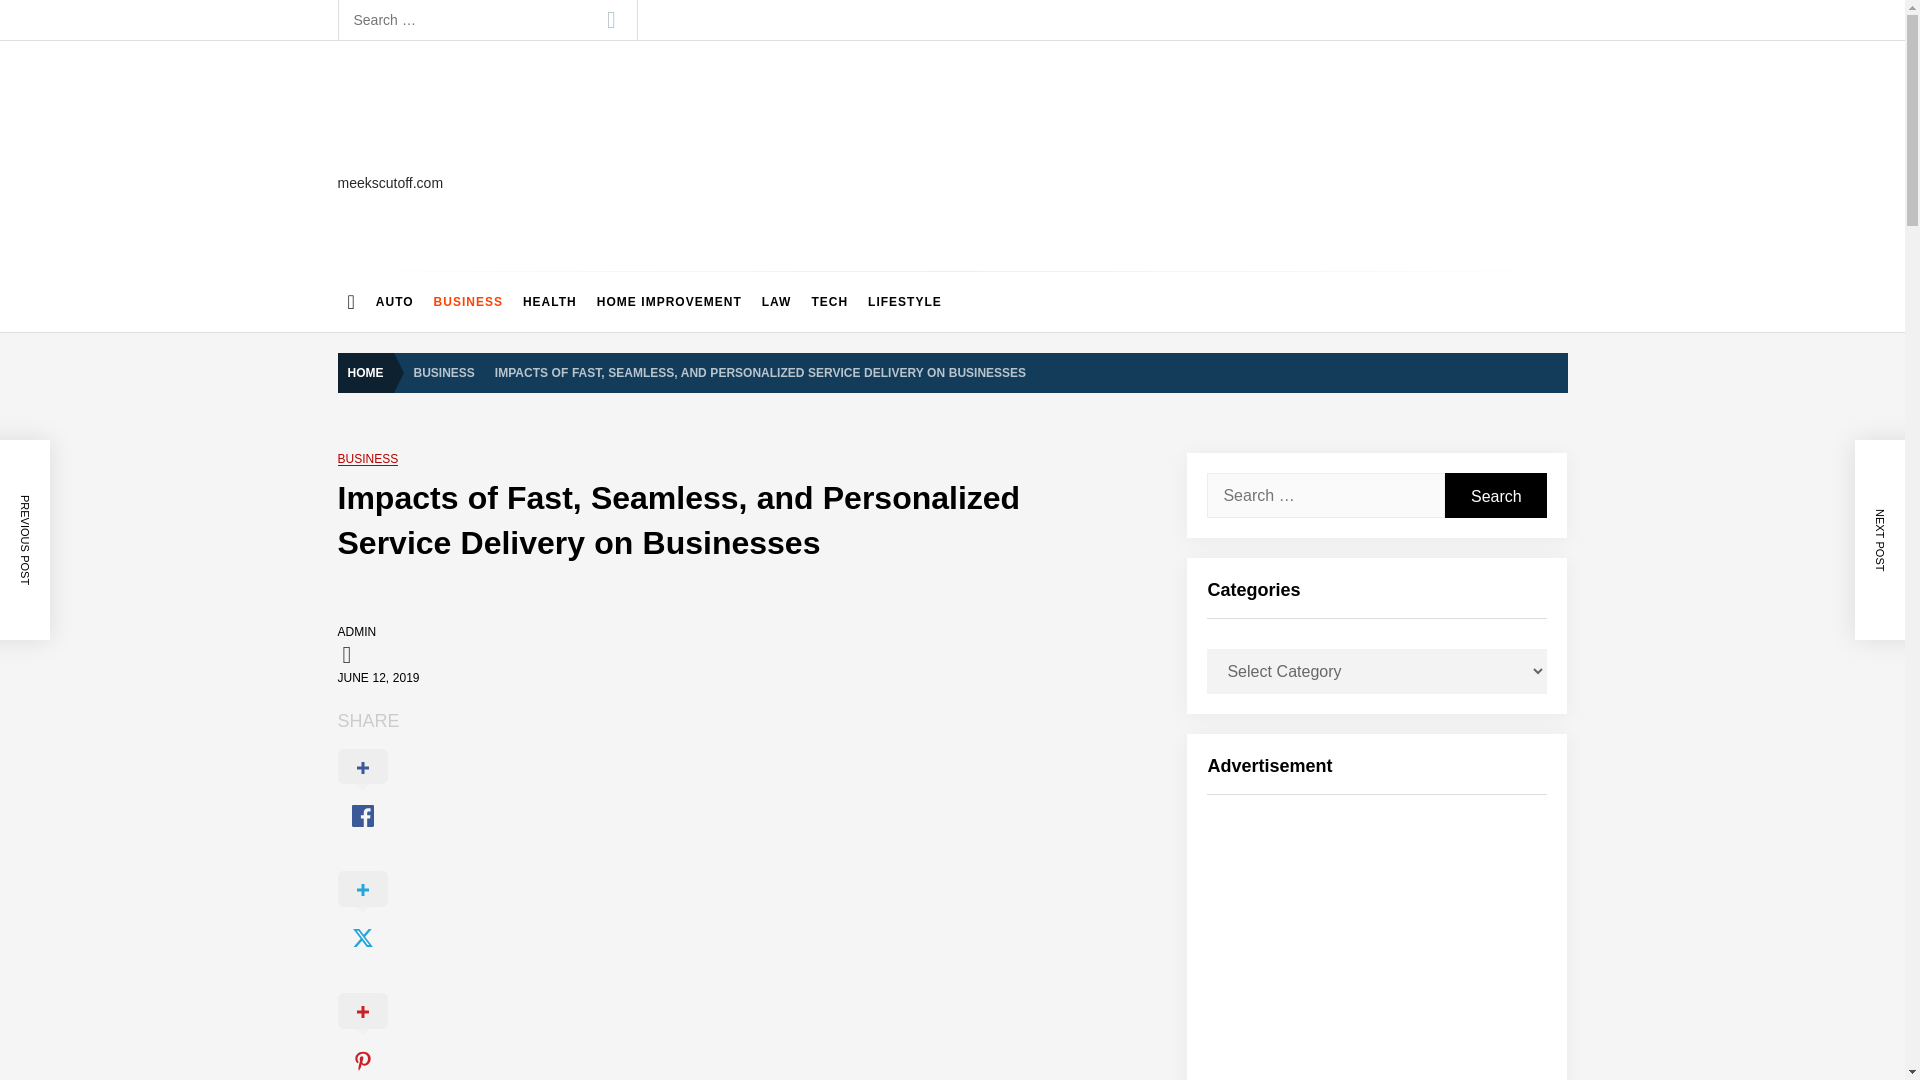  I want to click on Search, so click(610, 20).